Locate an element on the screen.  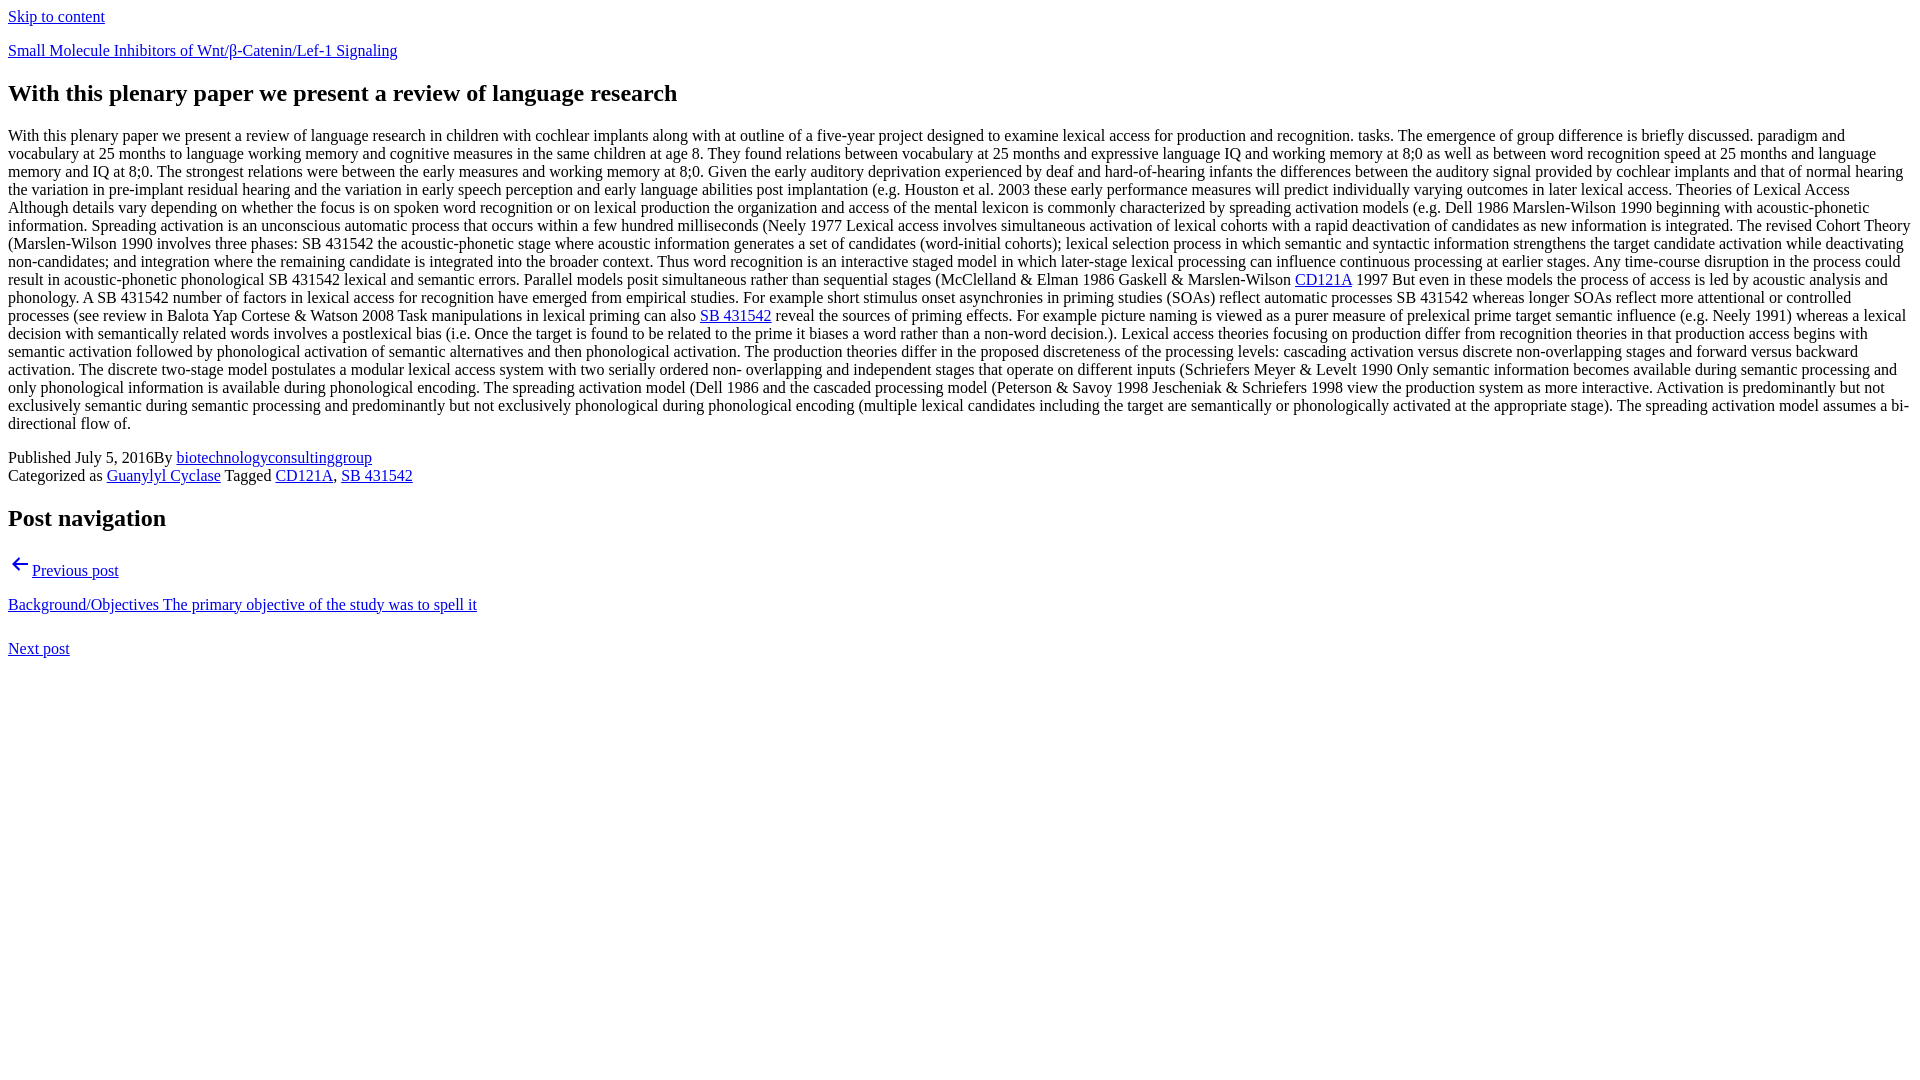
Skip to content is located at coordinates (56, 16).